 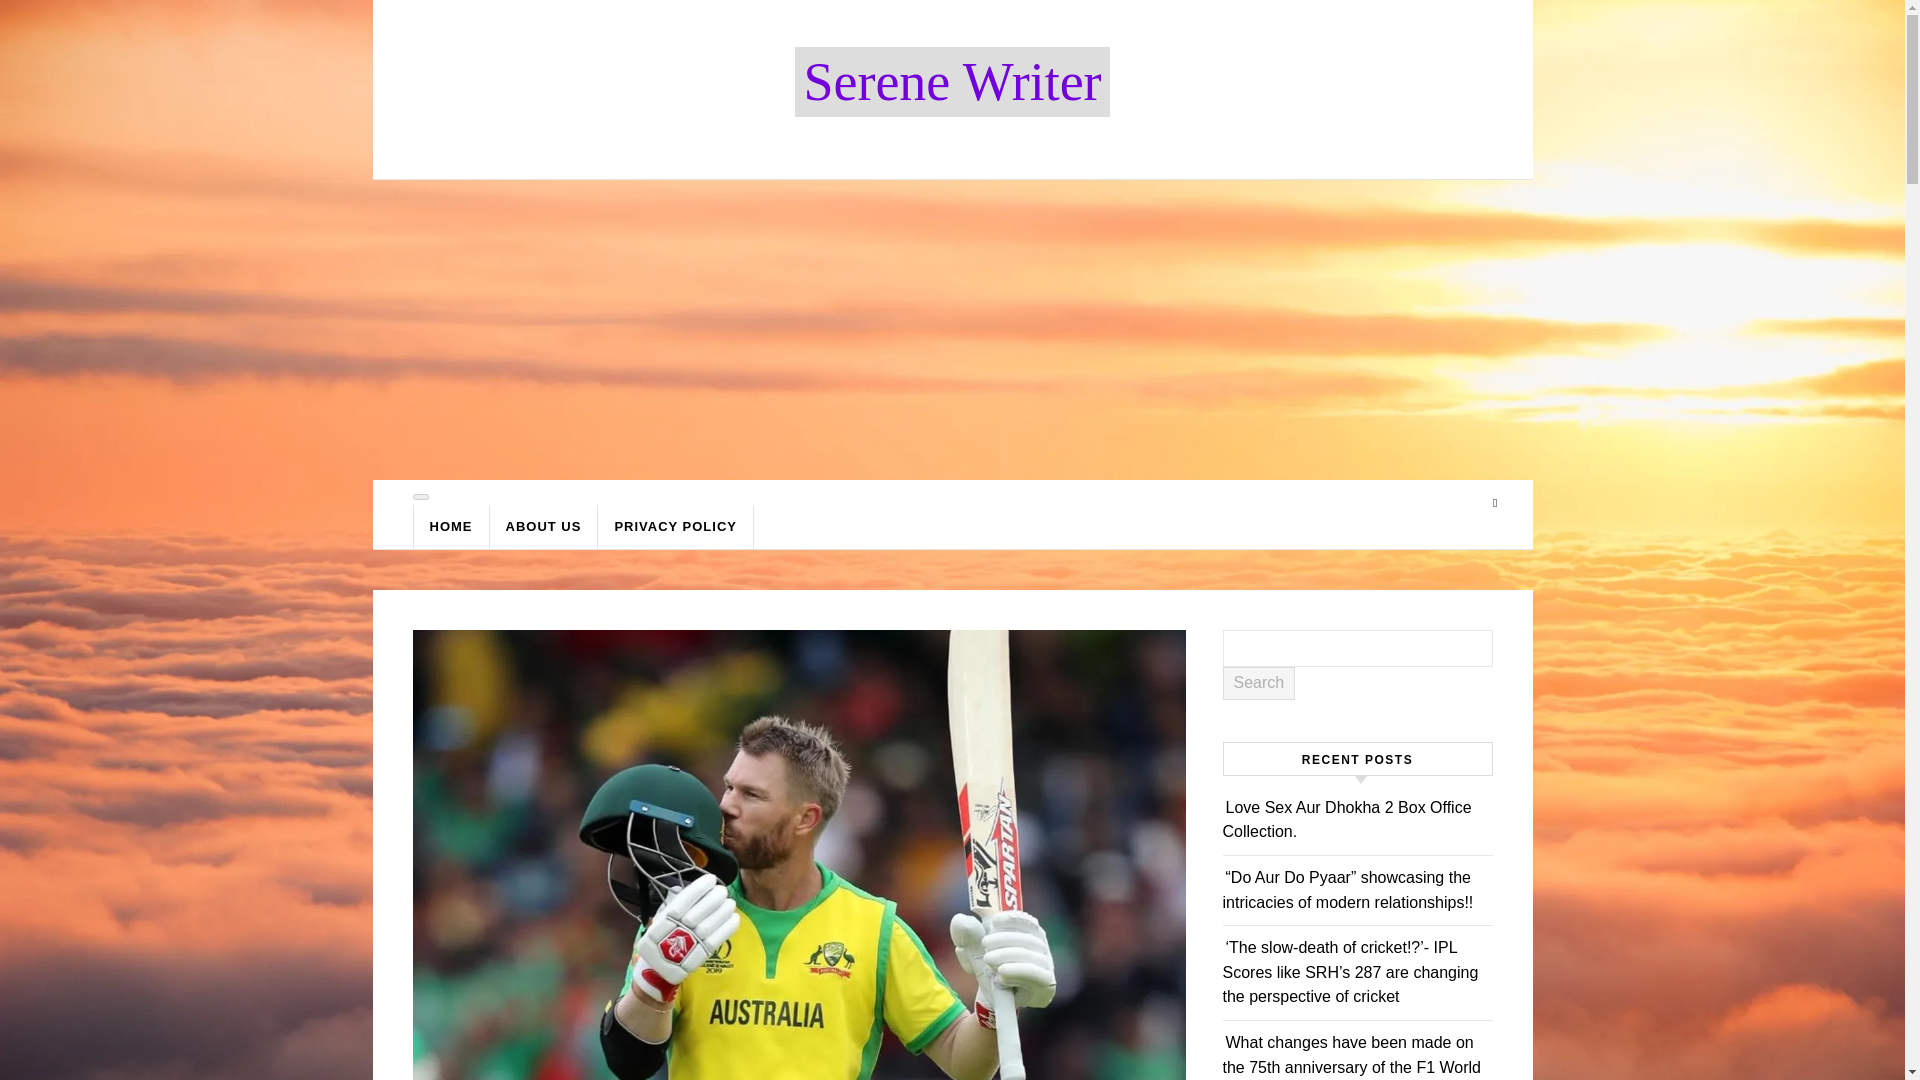 What do you see at coordinates (1258, 682) in the screenshot?
I see `Search` at bounding box center [1258, 682].